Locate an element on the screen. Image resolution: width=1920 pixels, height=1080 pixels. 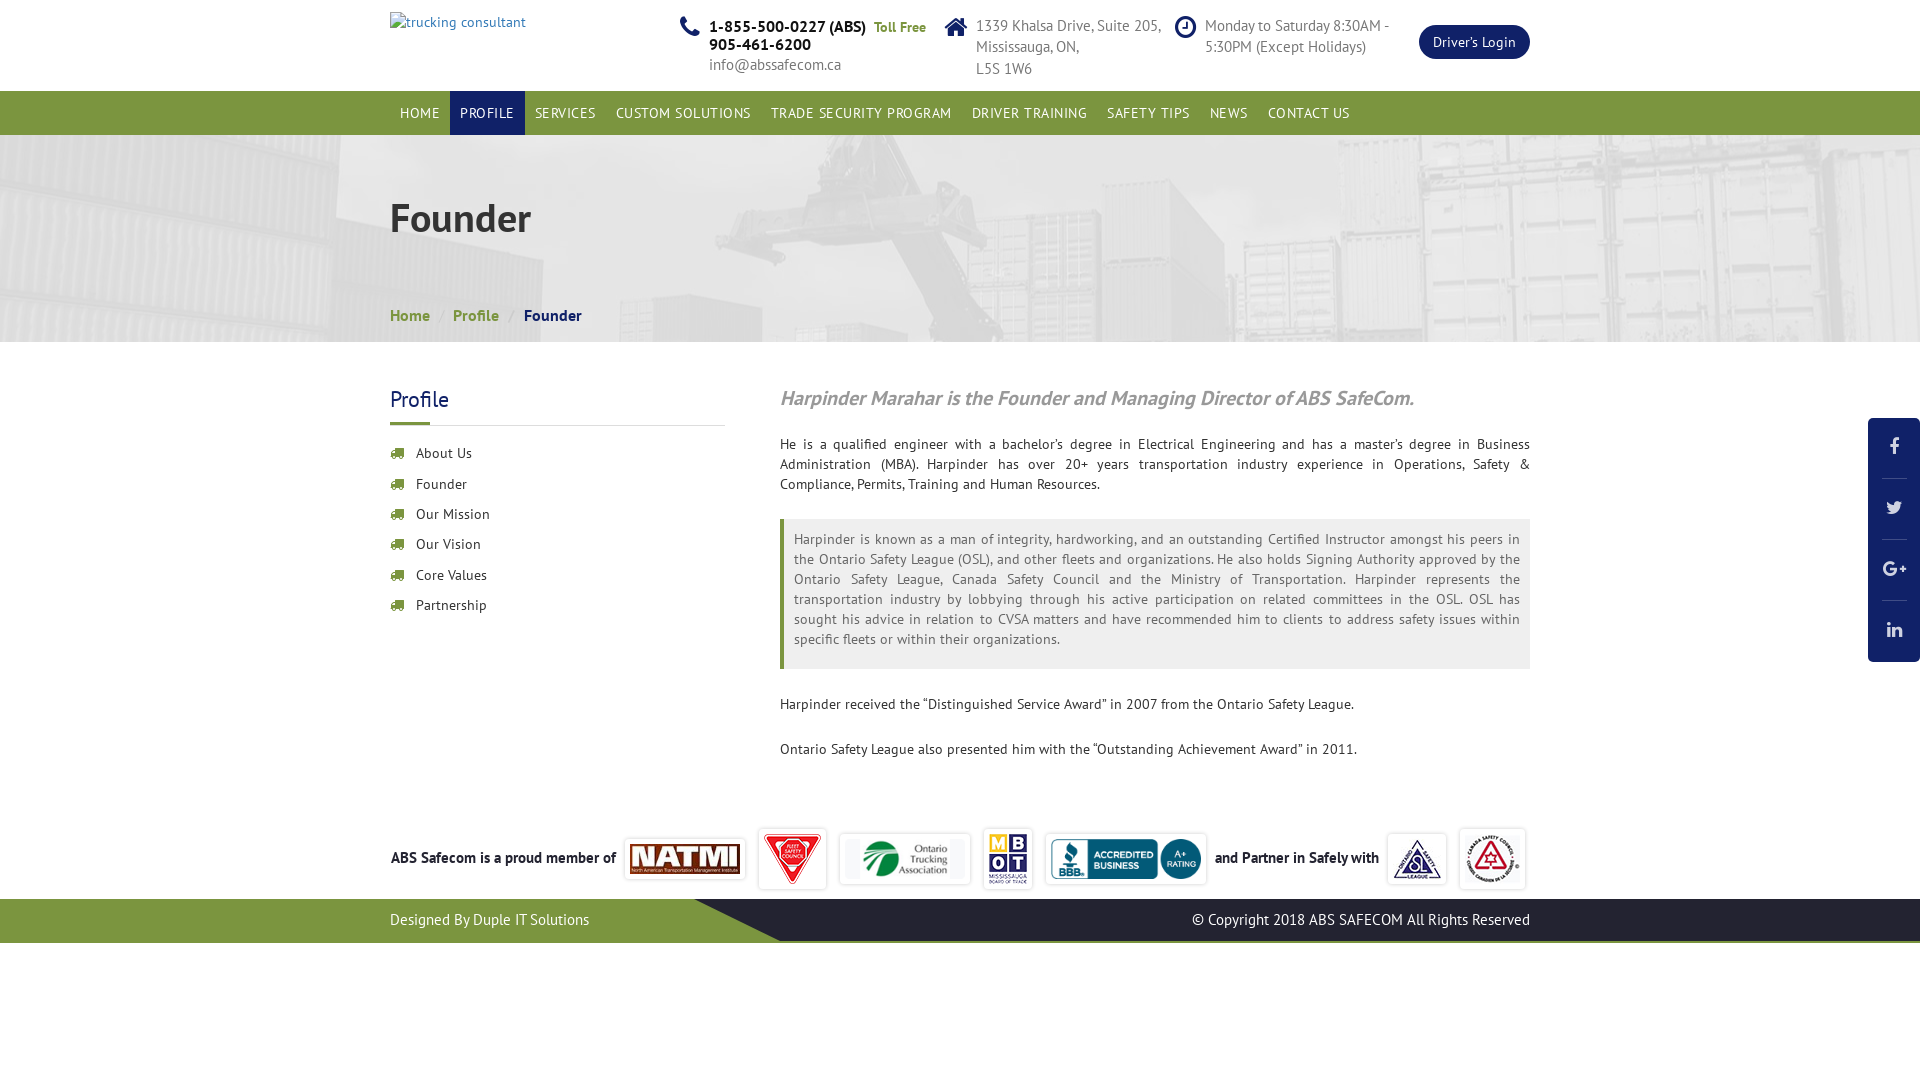
Our Mission is located at coordinates (558, 514).